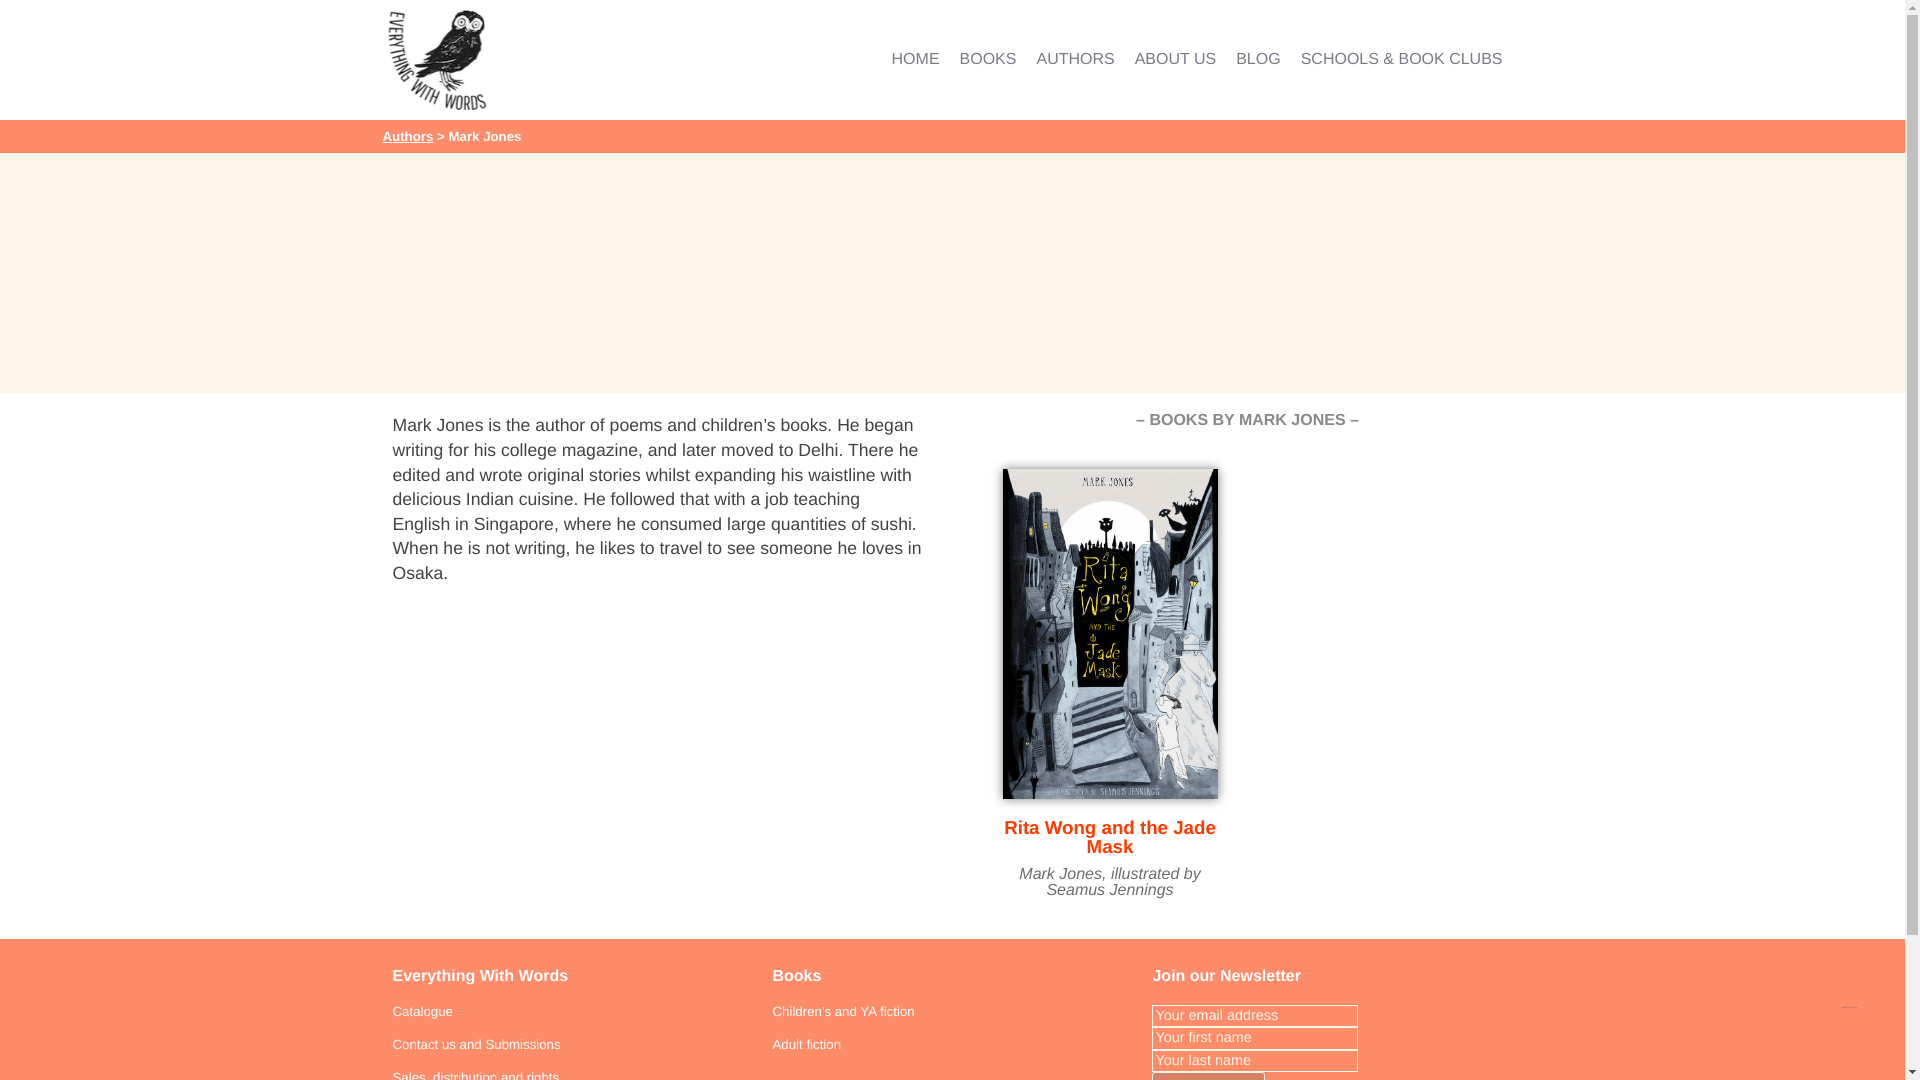  Describe the element at coordinates (421, 1012) in the screenshot. I see `Catalogue` at that location.